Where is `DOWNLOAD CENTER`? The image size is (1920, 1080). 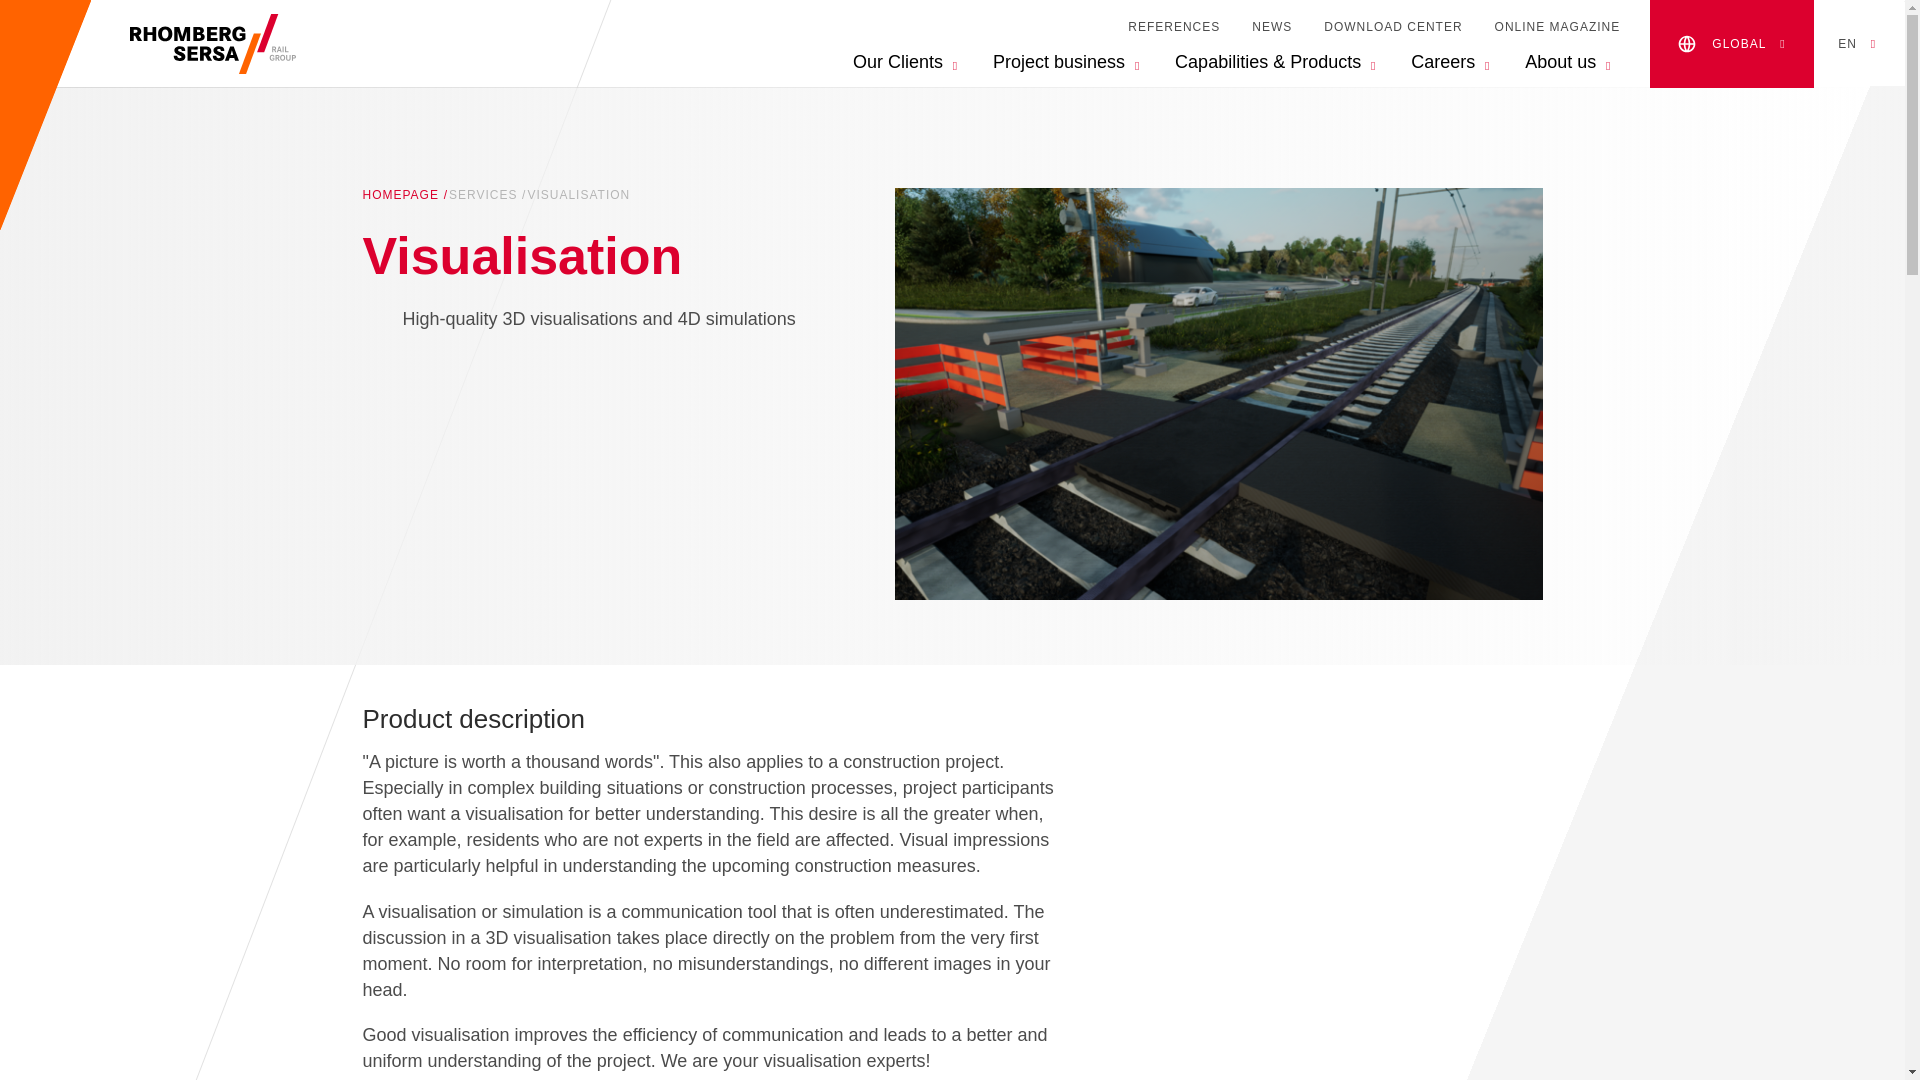
DOWNLOAD CENTER is located at coordinates (1392, 27).